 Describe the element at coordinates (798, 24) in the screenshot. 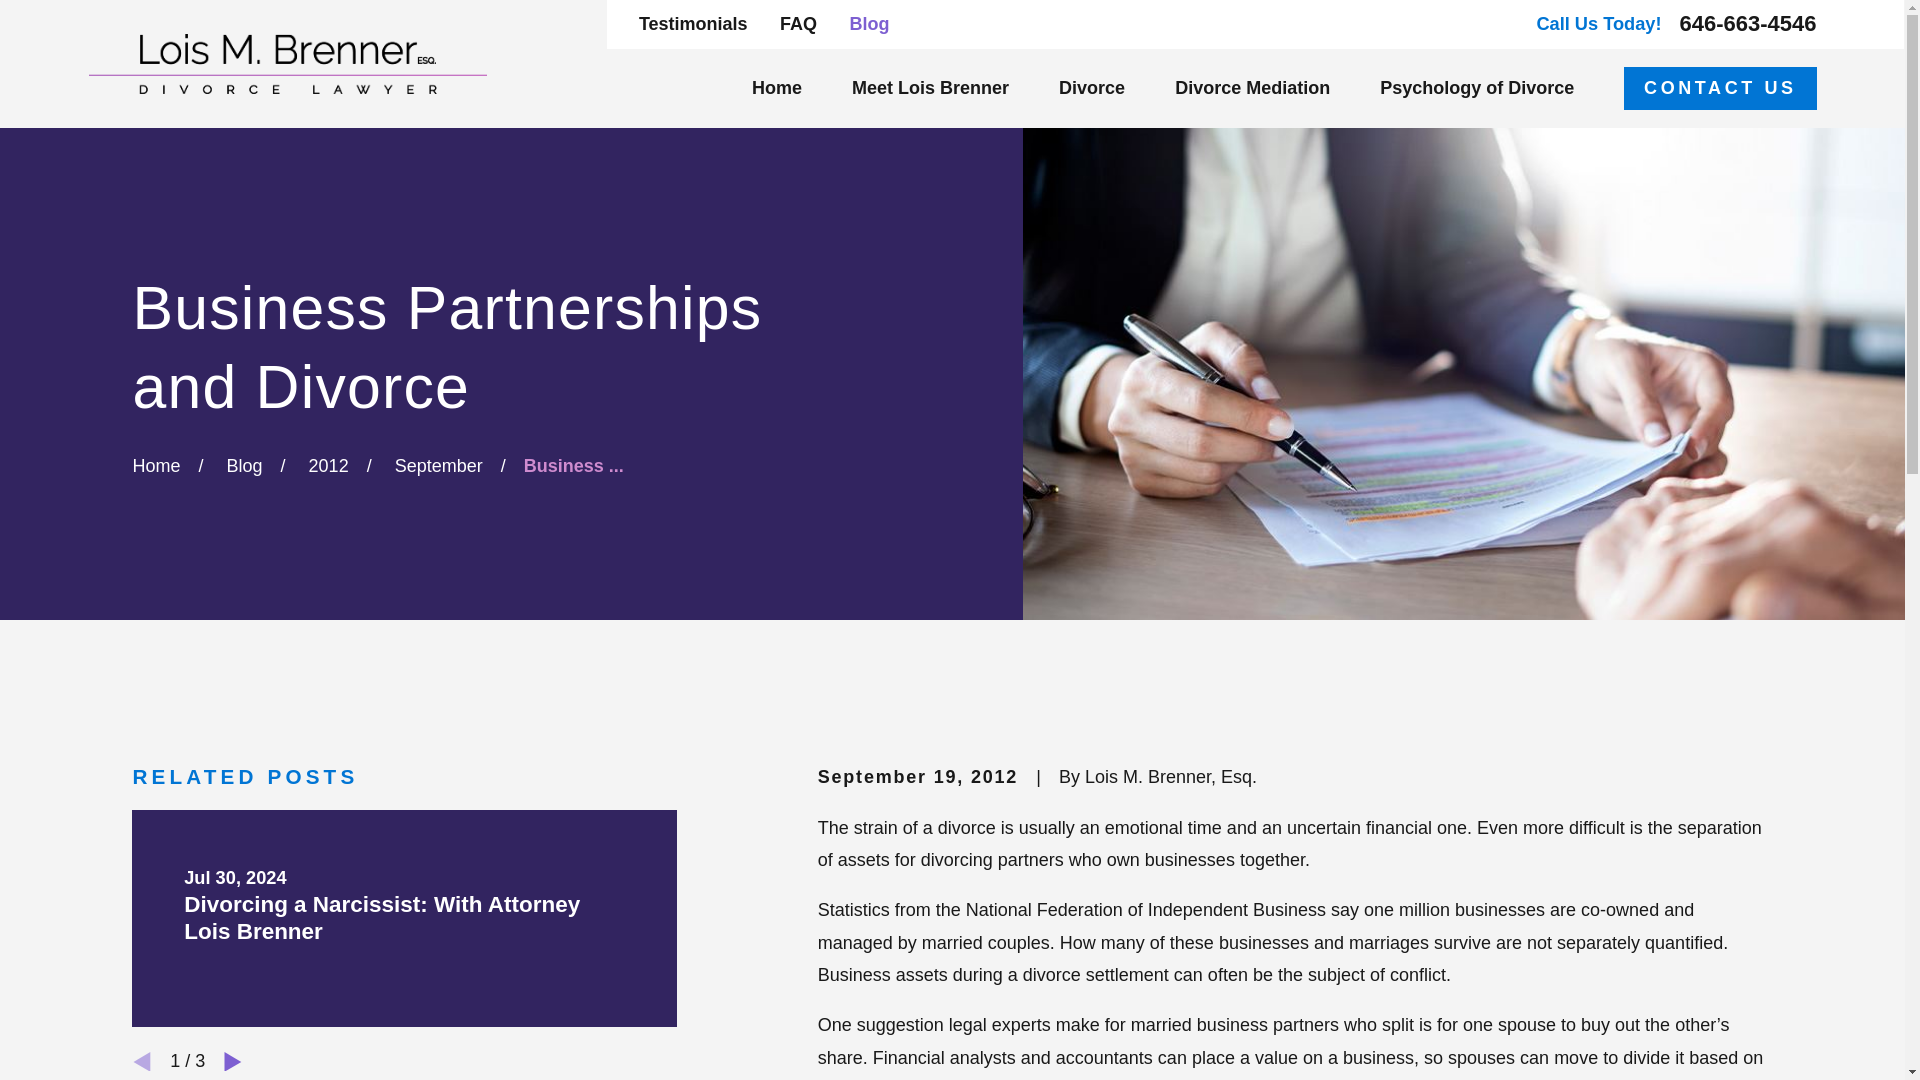

I see `FAQ` at that location.